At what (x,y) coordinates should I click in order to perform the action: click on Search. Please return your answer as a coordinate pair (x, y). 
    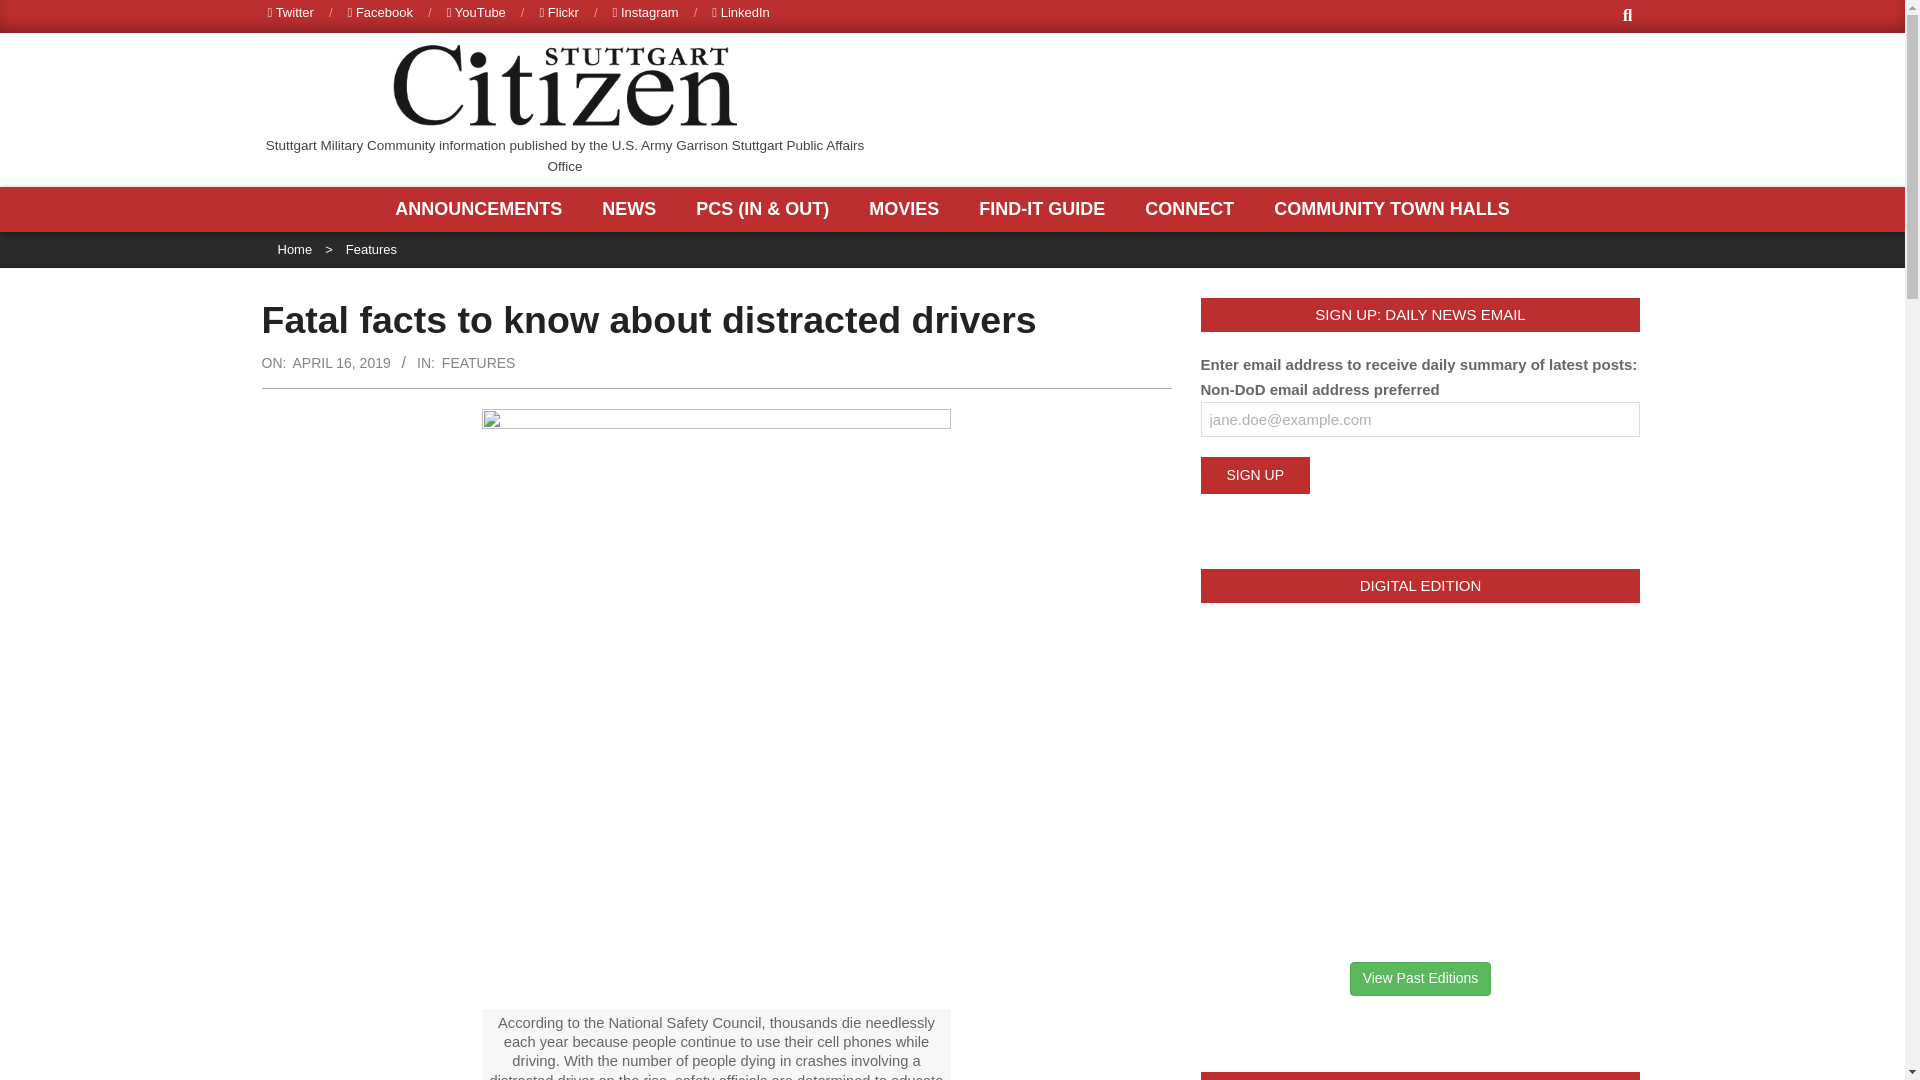
    Looking at the image, I should click on (32, 12).